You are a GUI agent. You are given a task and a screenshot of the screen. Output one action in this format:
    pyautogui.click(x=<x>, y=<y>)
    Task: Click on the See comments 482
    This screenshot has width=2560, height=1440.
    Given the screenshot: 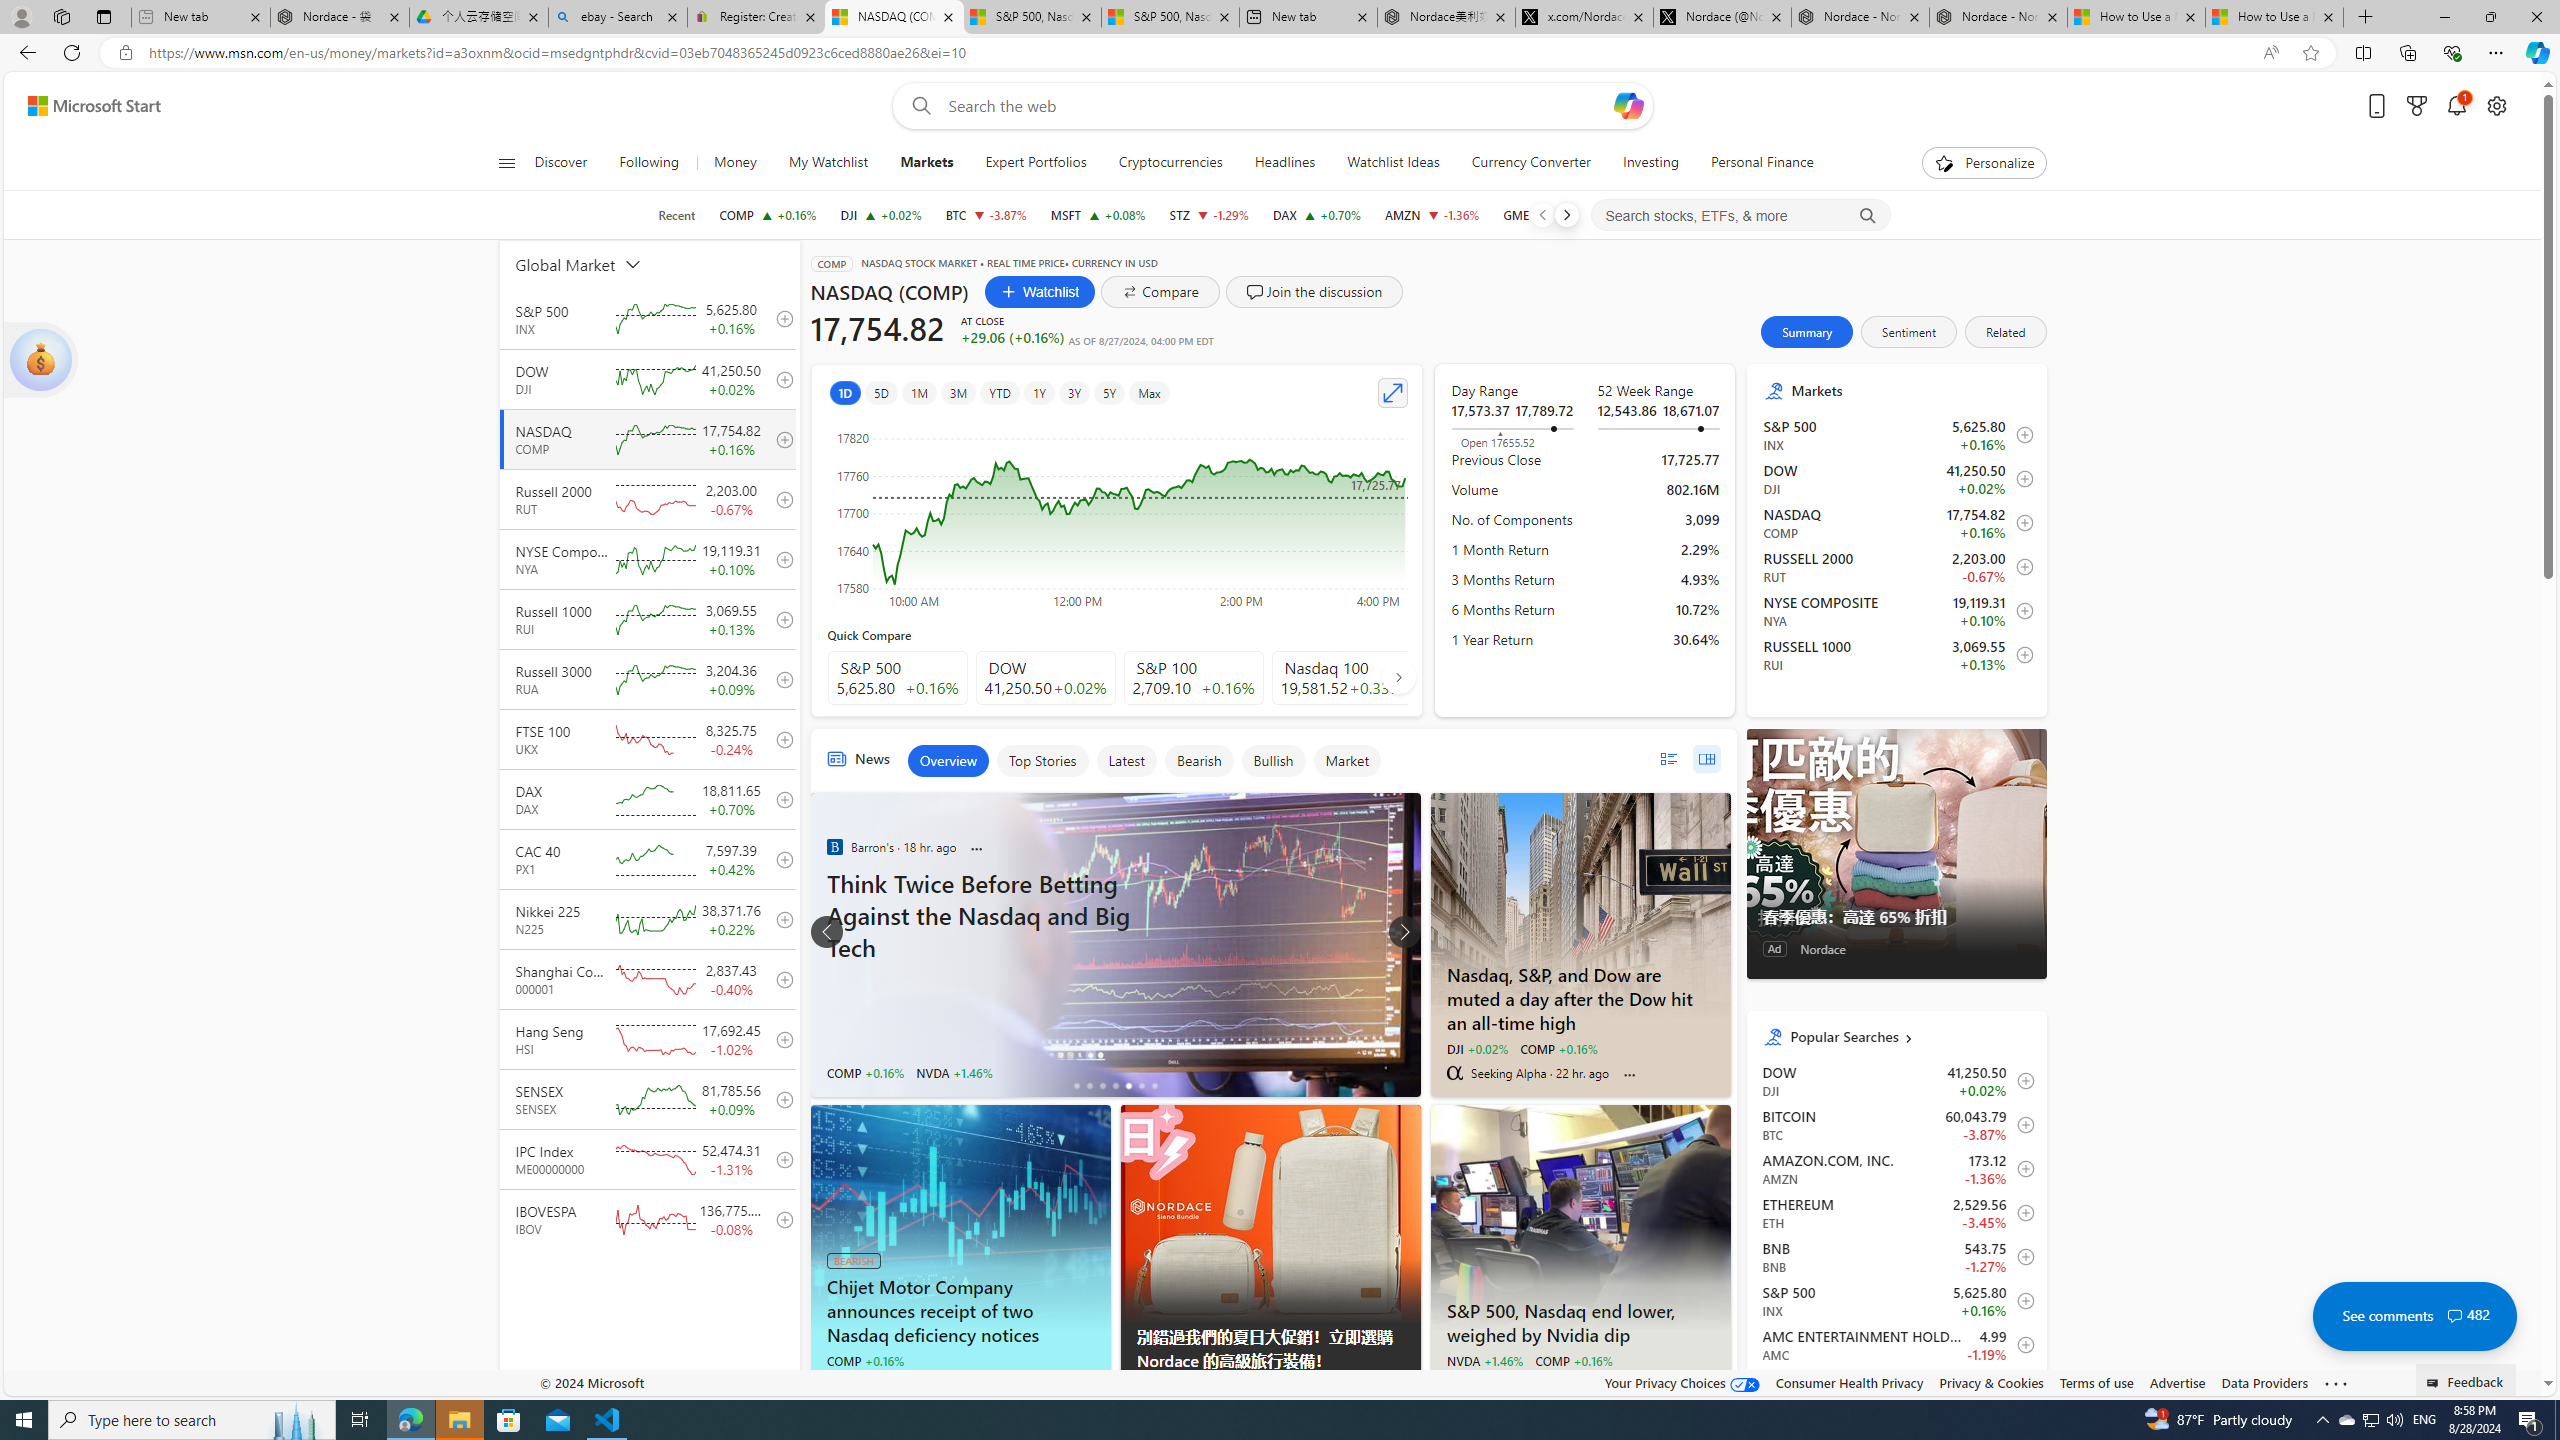 What is the action you would take?
    pyautogui.click(x=2414, y=1316)
    